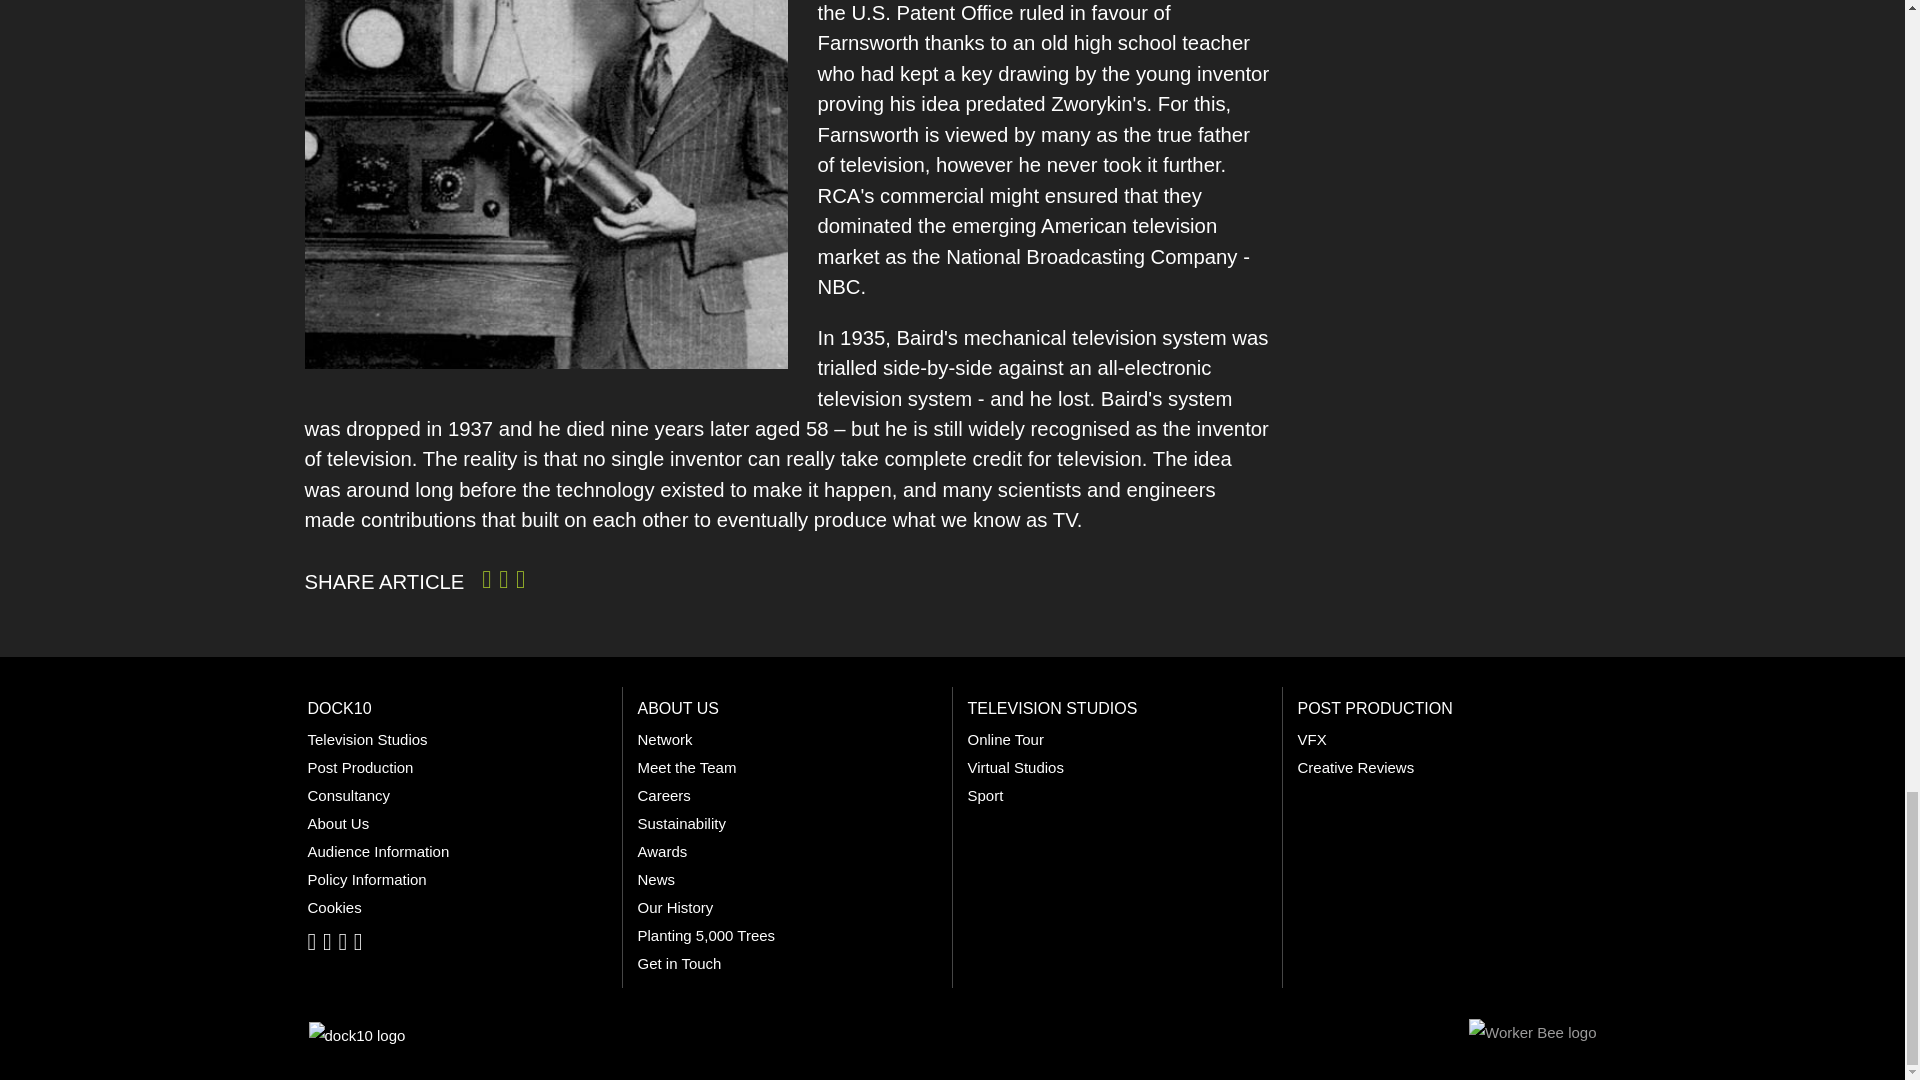 The height and width of the screenshot is (1080, 1920). I want to click on Consultancy, so click(349, 795).